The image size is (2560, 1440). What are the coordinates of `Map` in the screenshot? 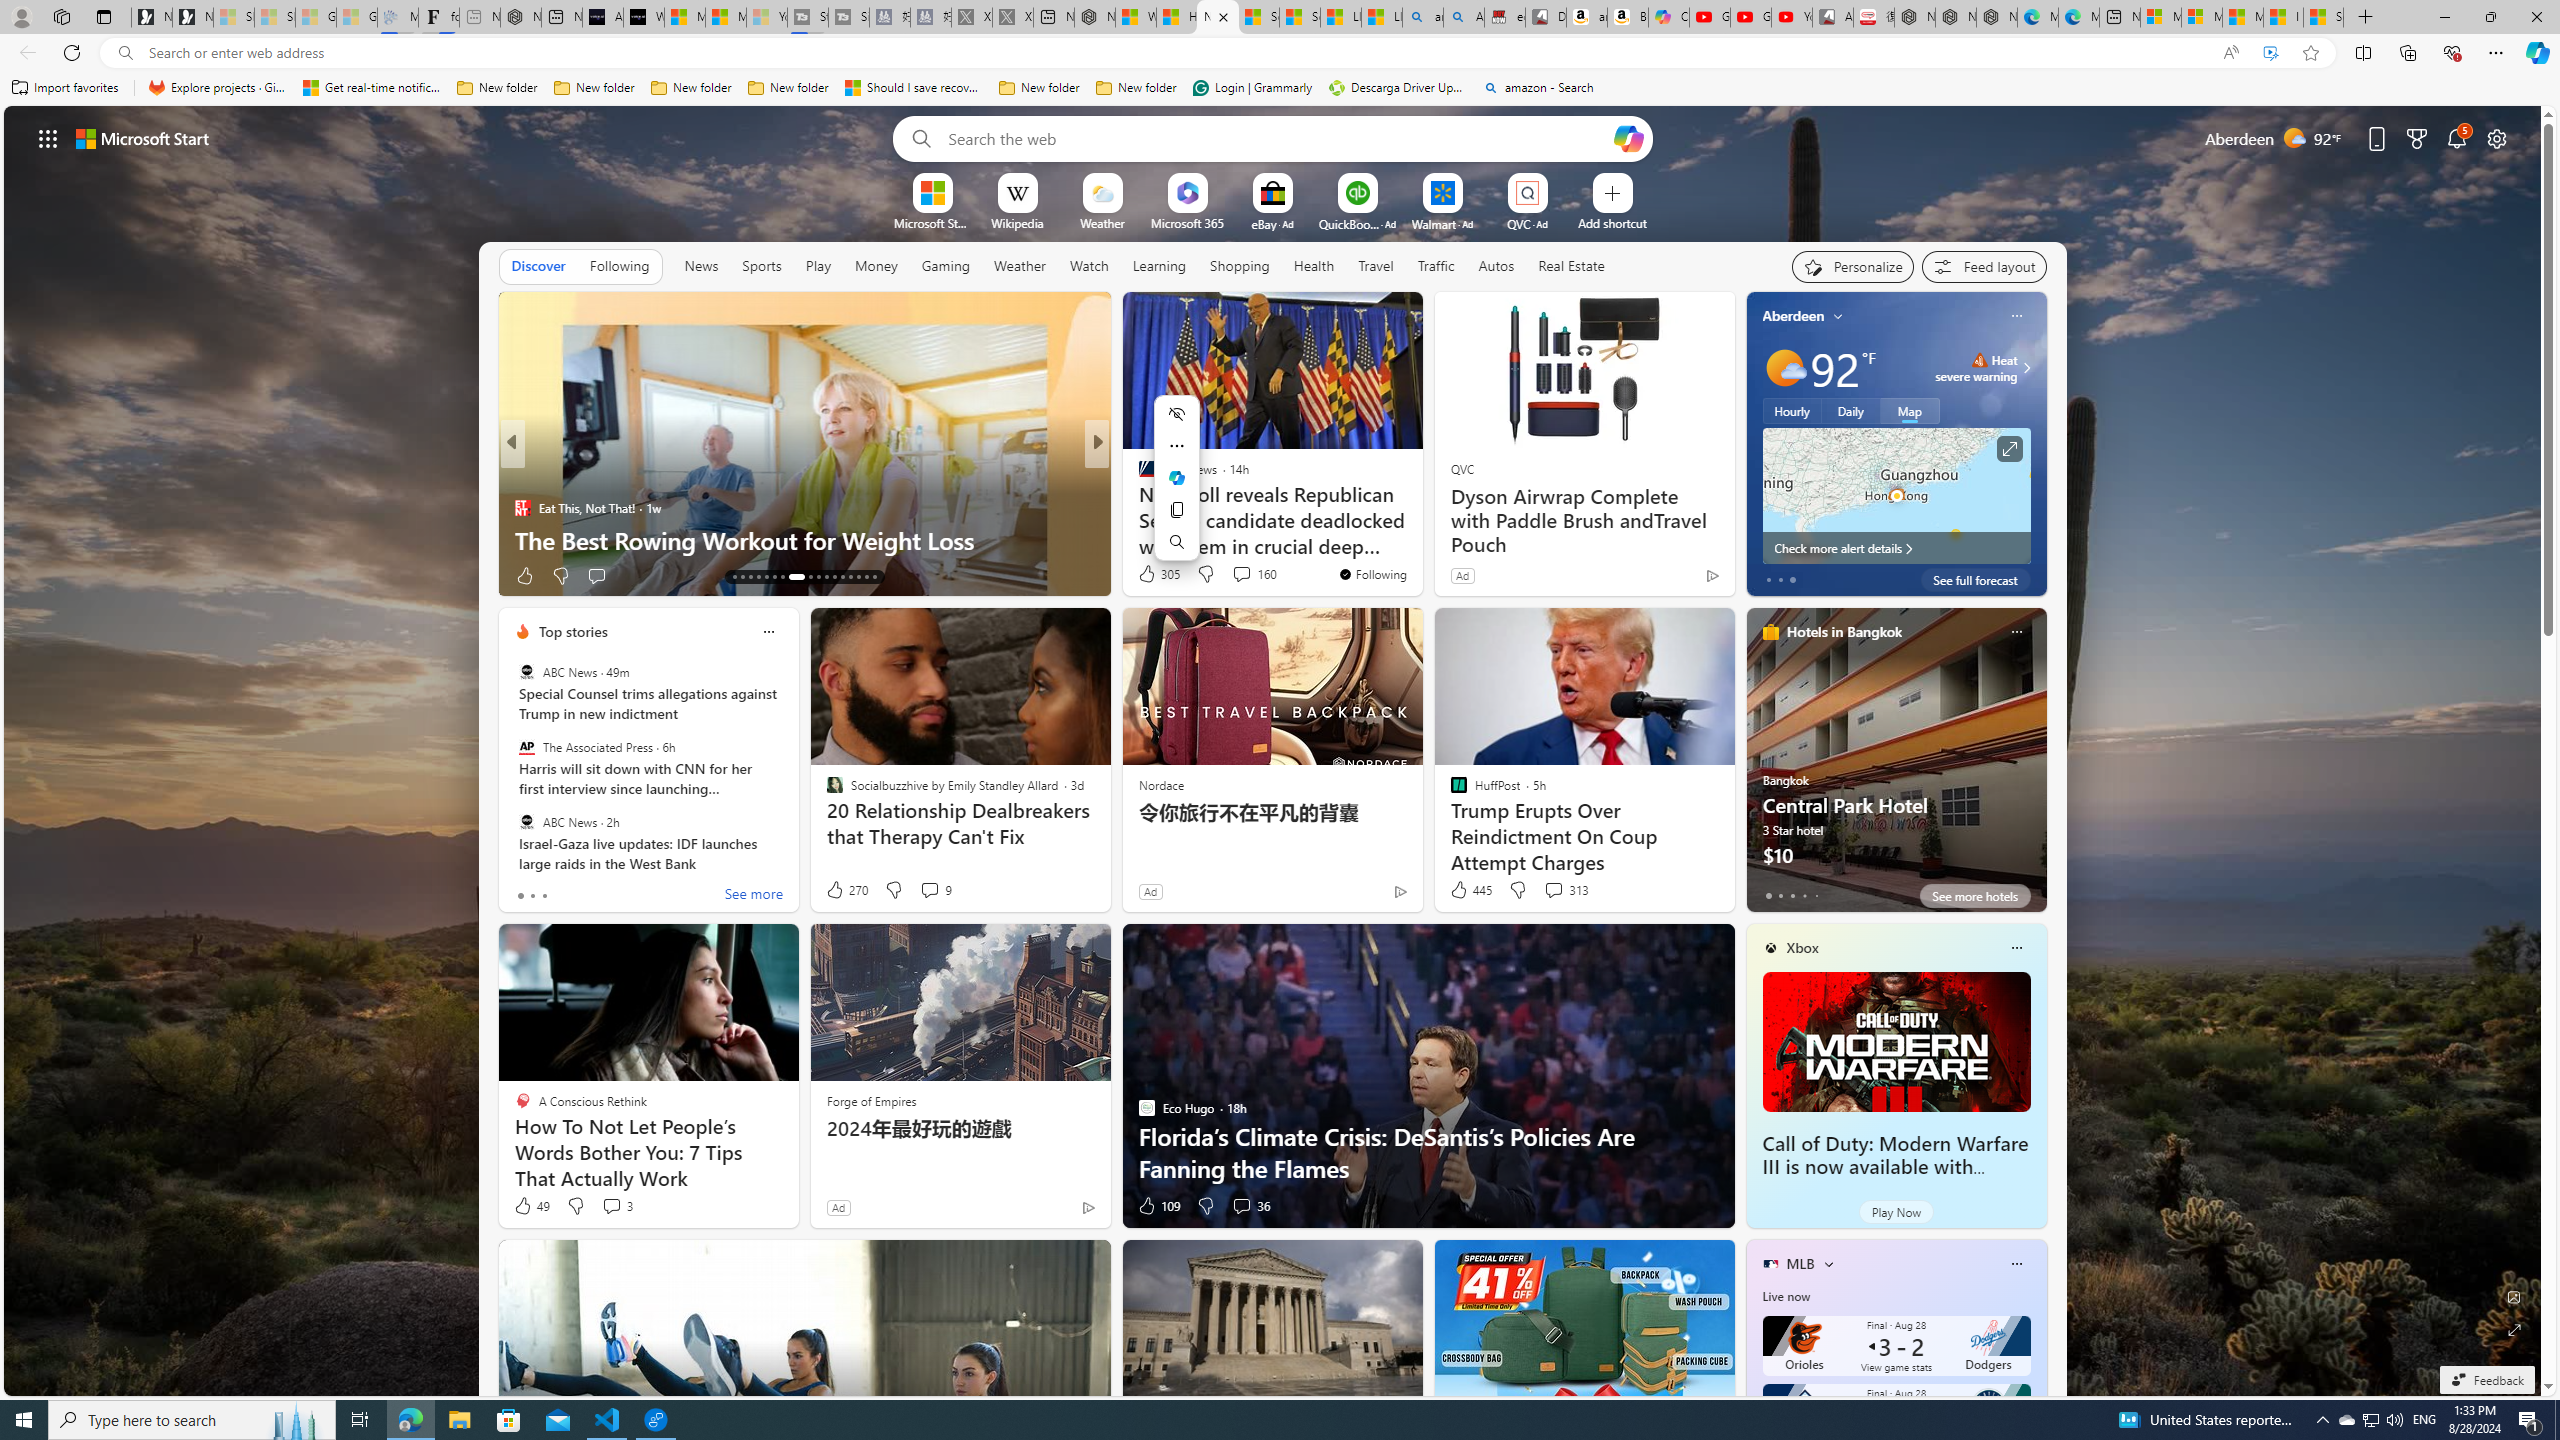 It's located at (1910, 410).